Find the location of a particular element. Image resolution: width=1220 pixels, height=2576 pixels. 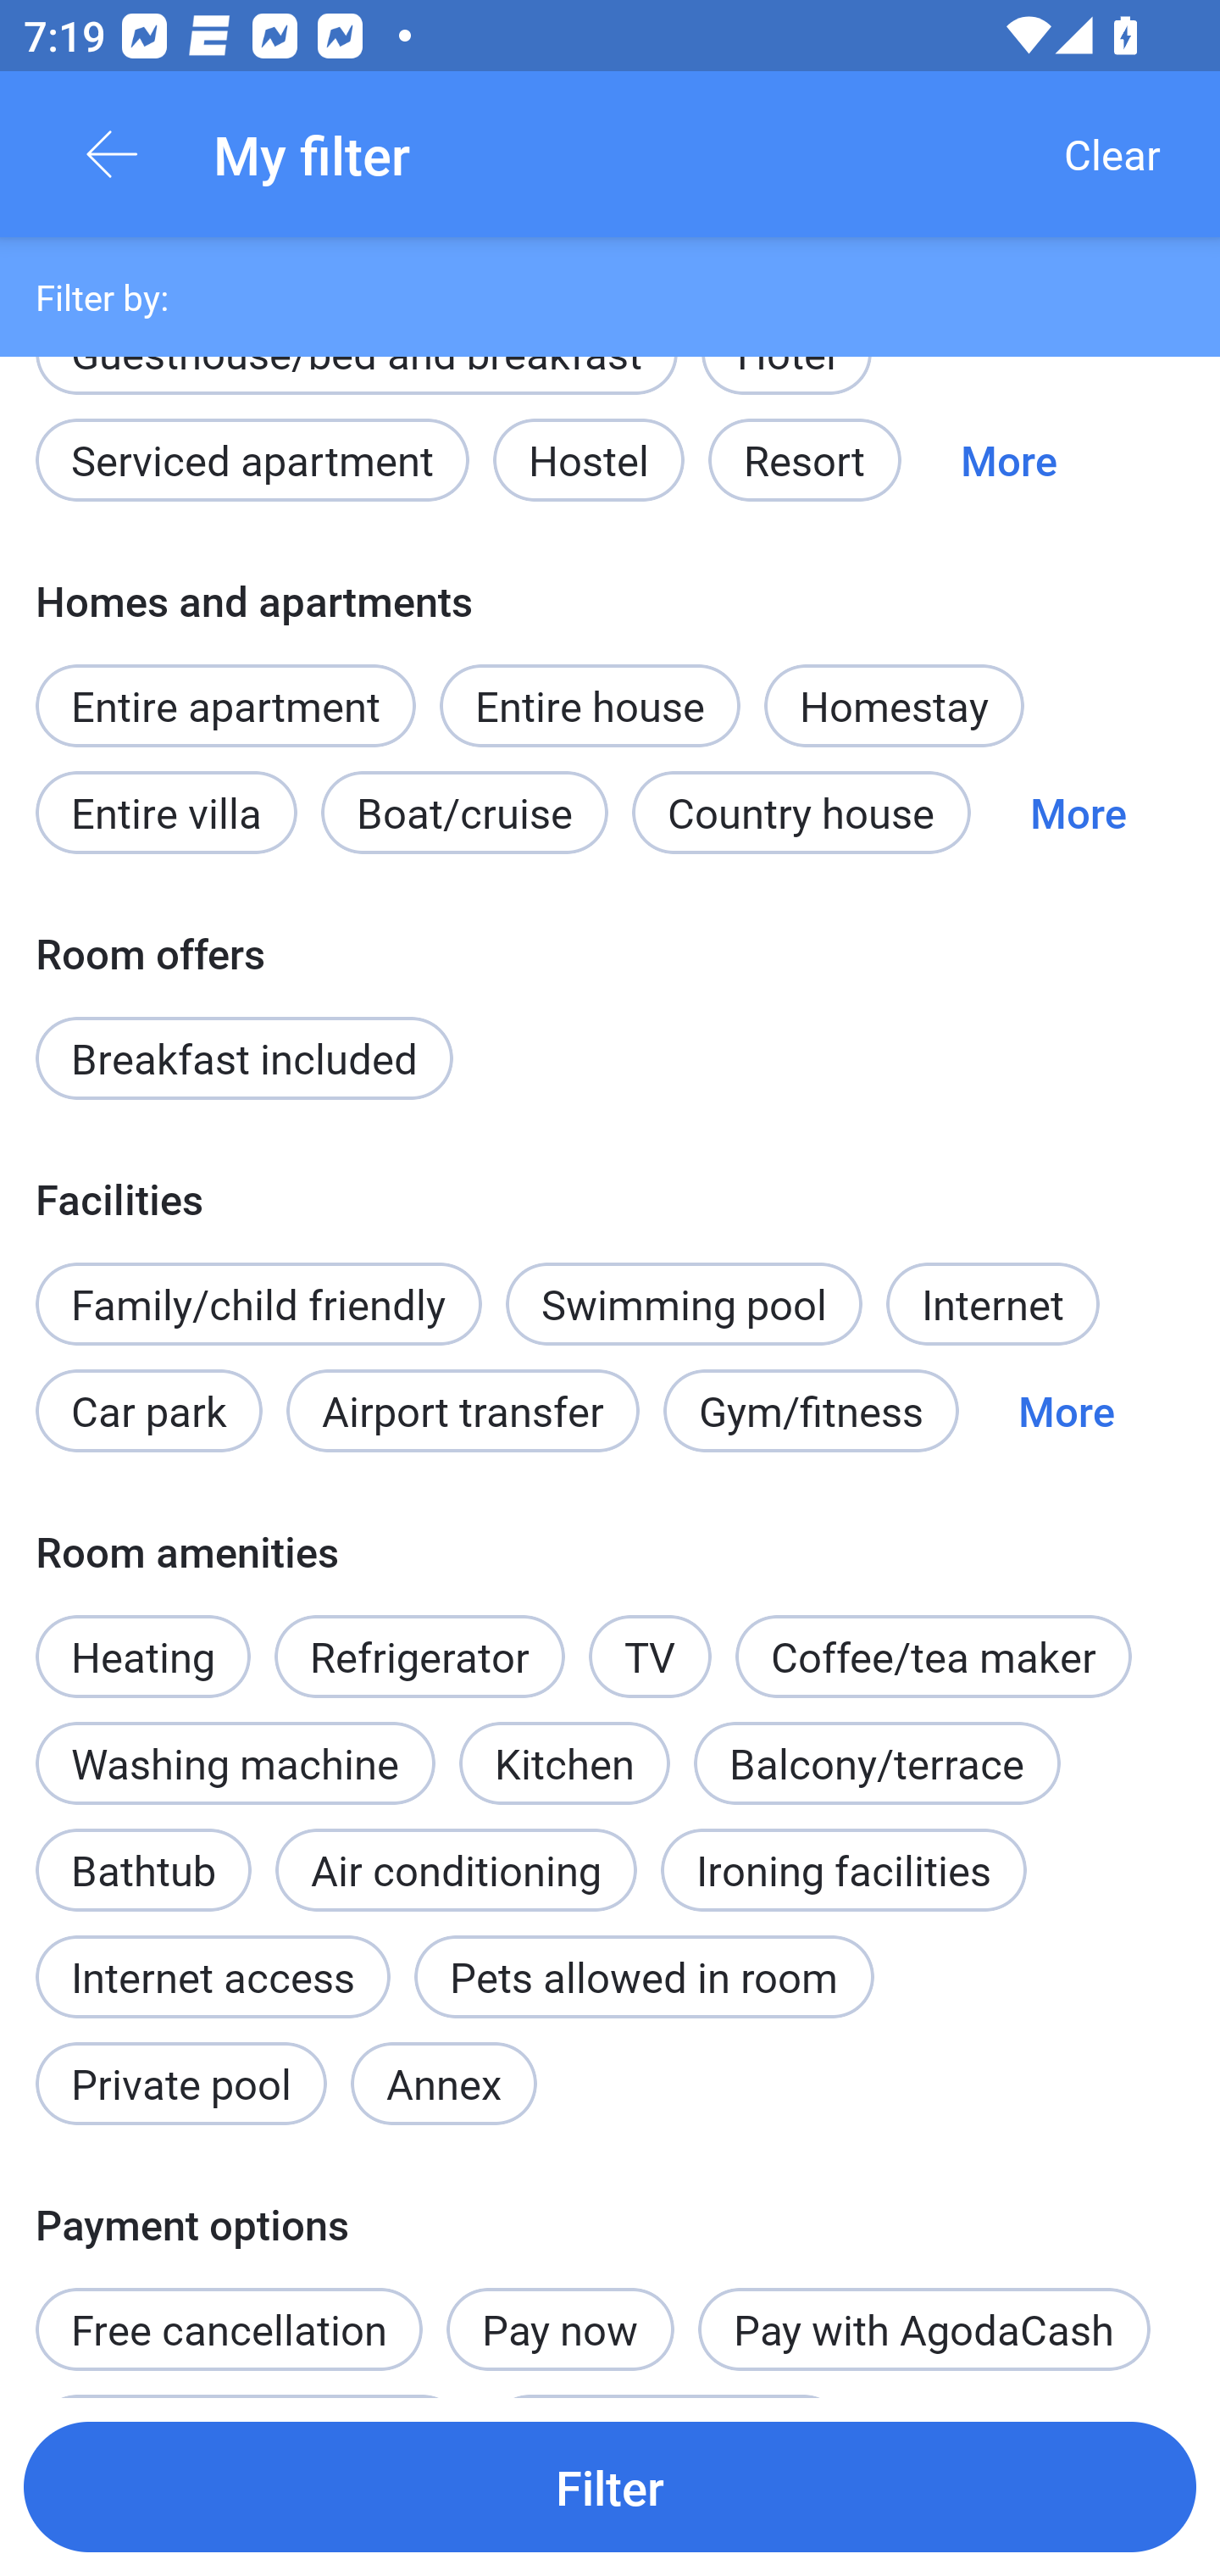

Internet access is located at coordinates (212, 1976).